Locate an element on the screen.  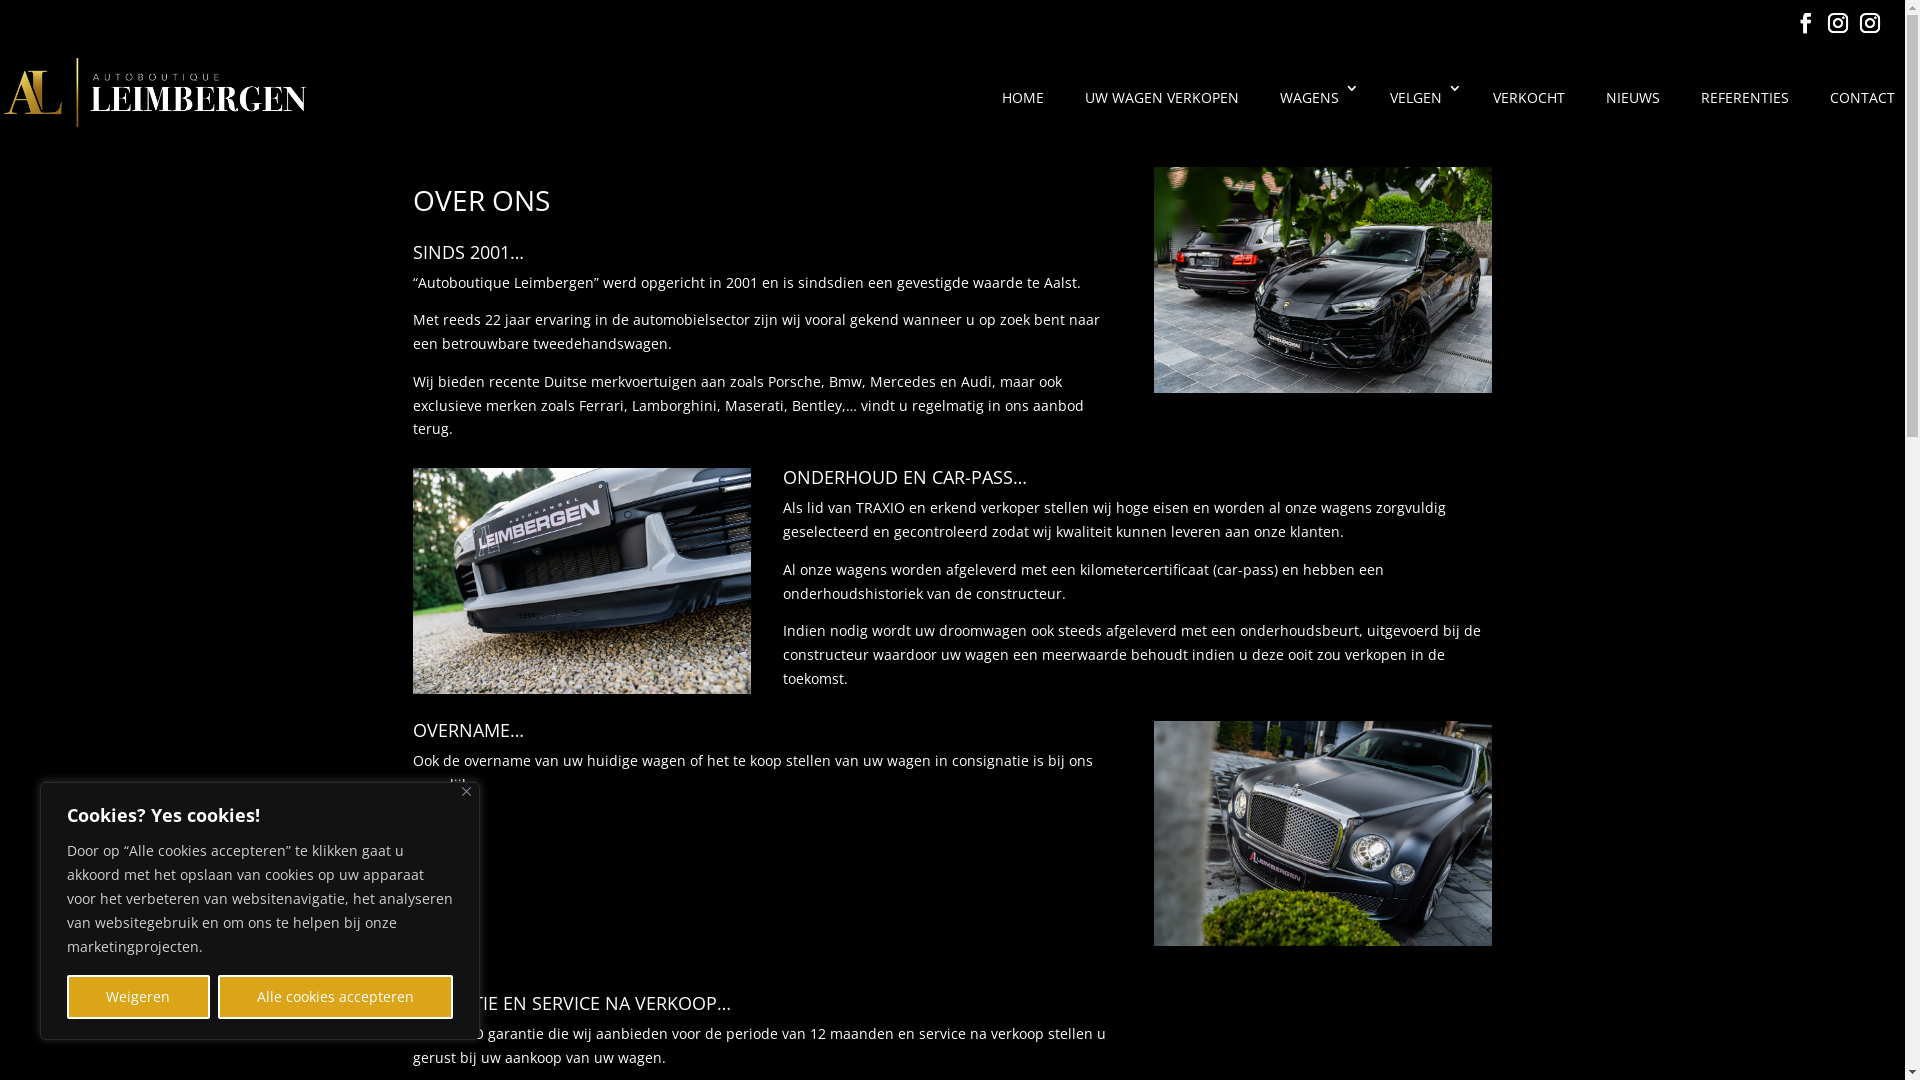
Weigeren is located at coordinates (138, 997).